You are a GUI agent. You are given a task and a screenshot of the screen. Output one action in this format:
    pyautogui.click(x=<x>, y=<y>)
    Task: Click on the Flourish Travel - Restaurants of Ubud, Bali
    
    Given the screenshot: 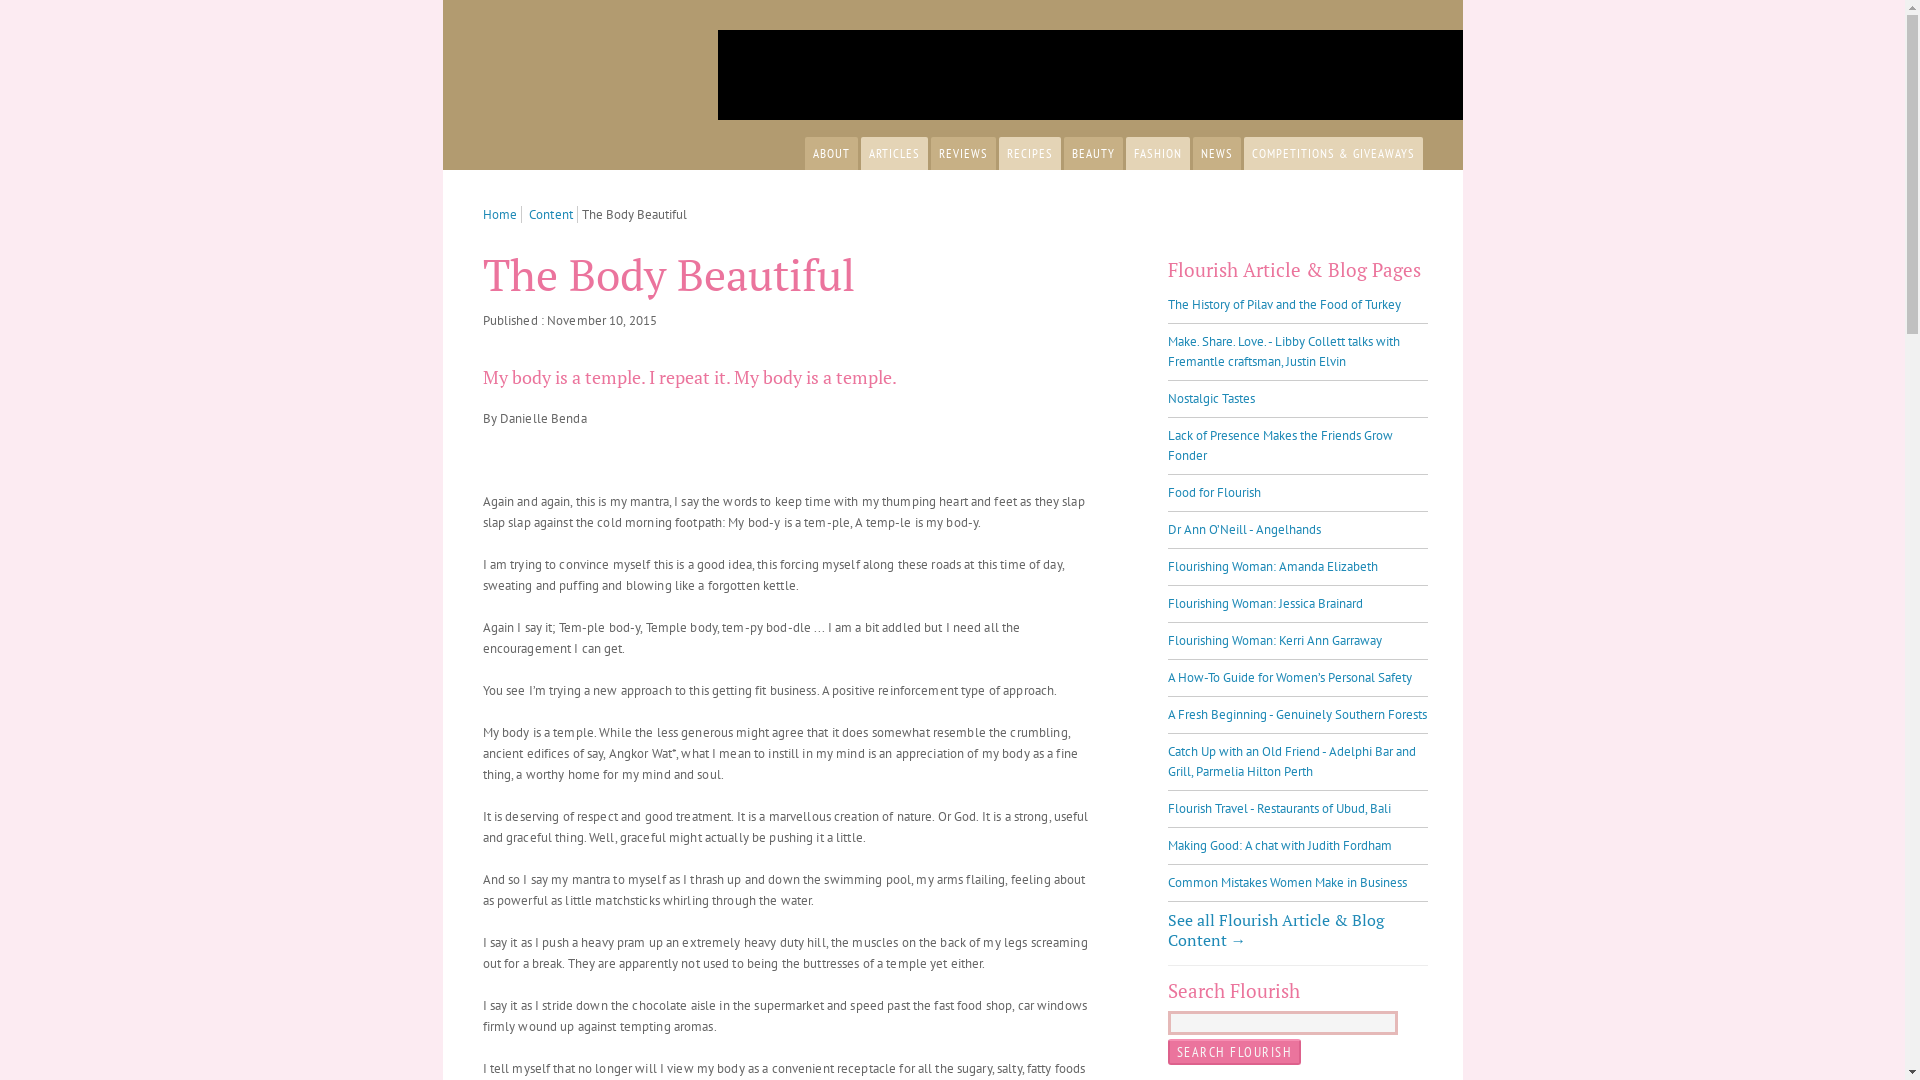 What is the action you would take?
    pyautogui.click(x=1280, y=808)
    